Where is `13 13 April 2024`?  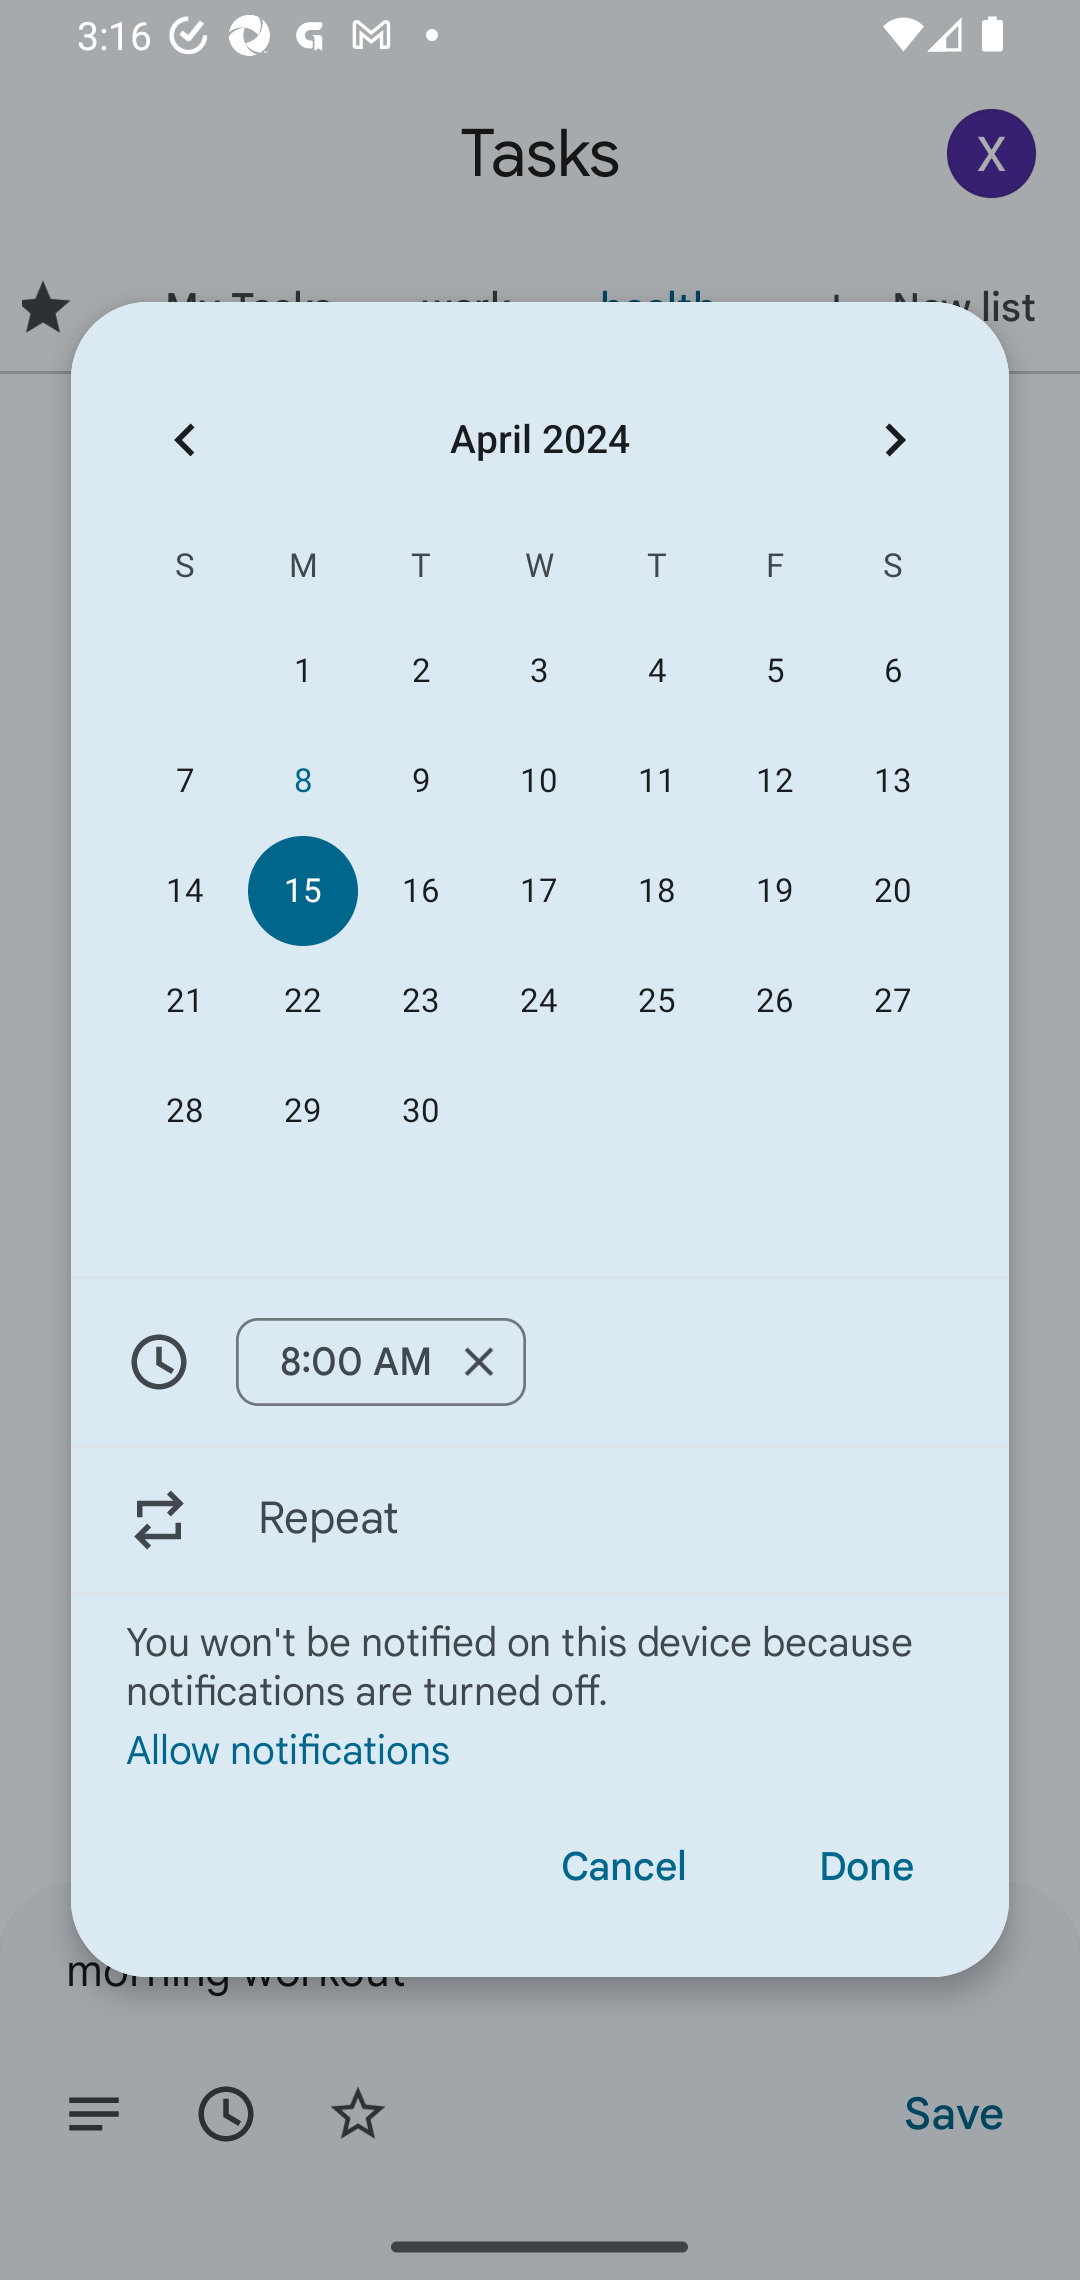
13 13 April 2024 is located at coordinates (892, 780).